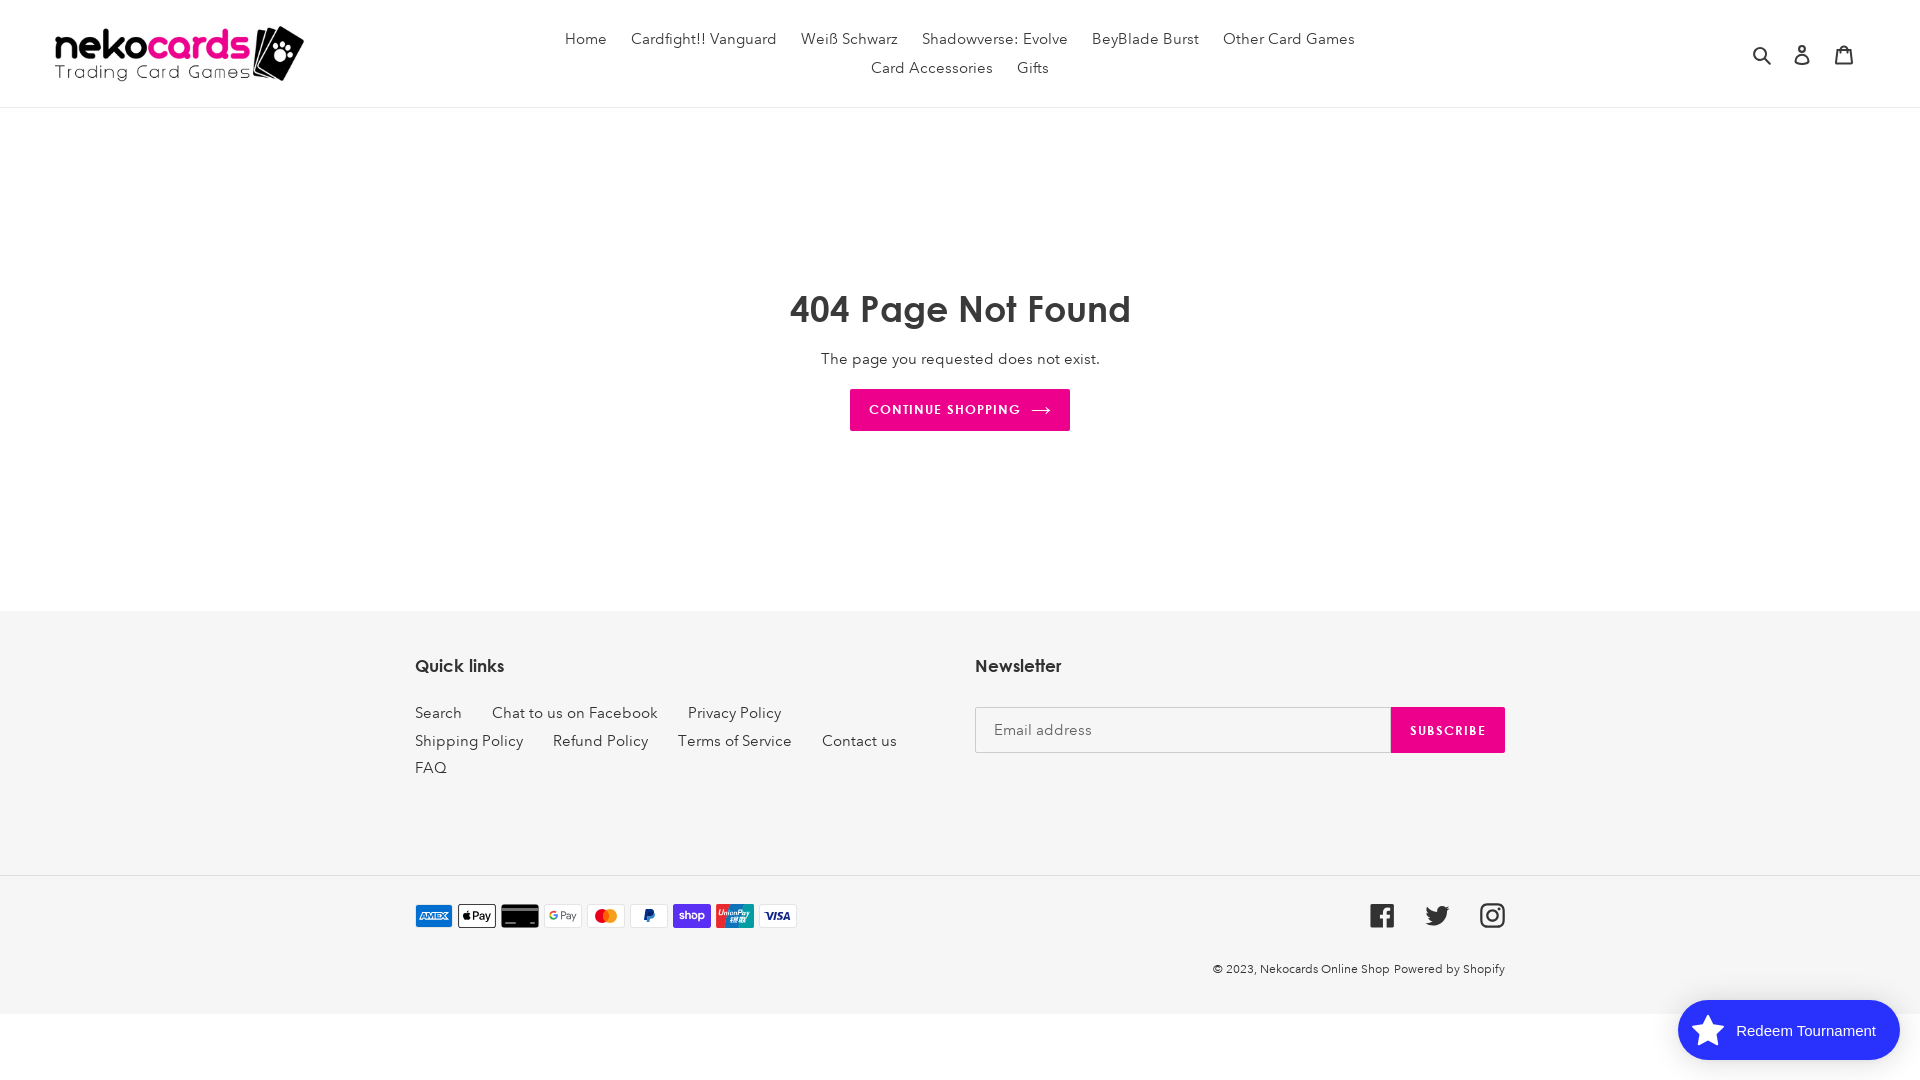 The height and width of the screenshot is (1080, 1920). Describe the element at coordinates (735, 741) in the screenshot. I see `Terms of Service` at that location.